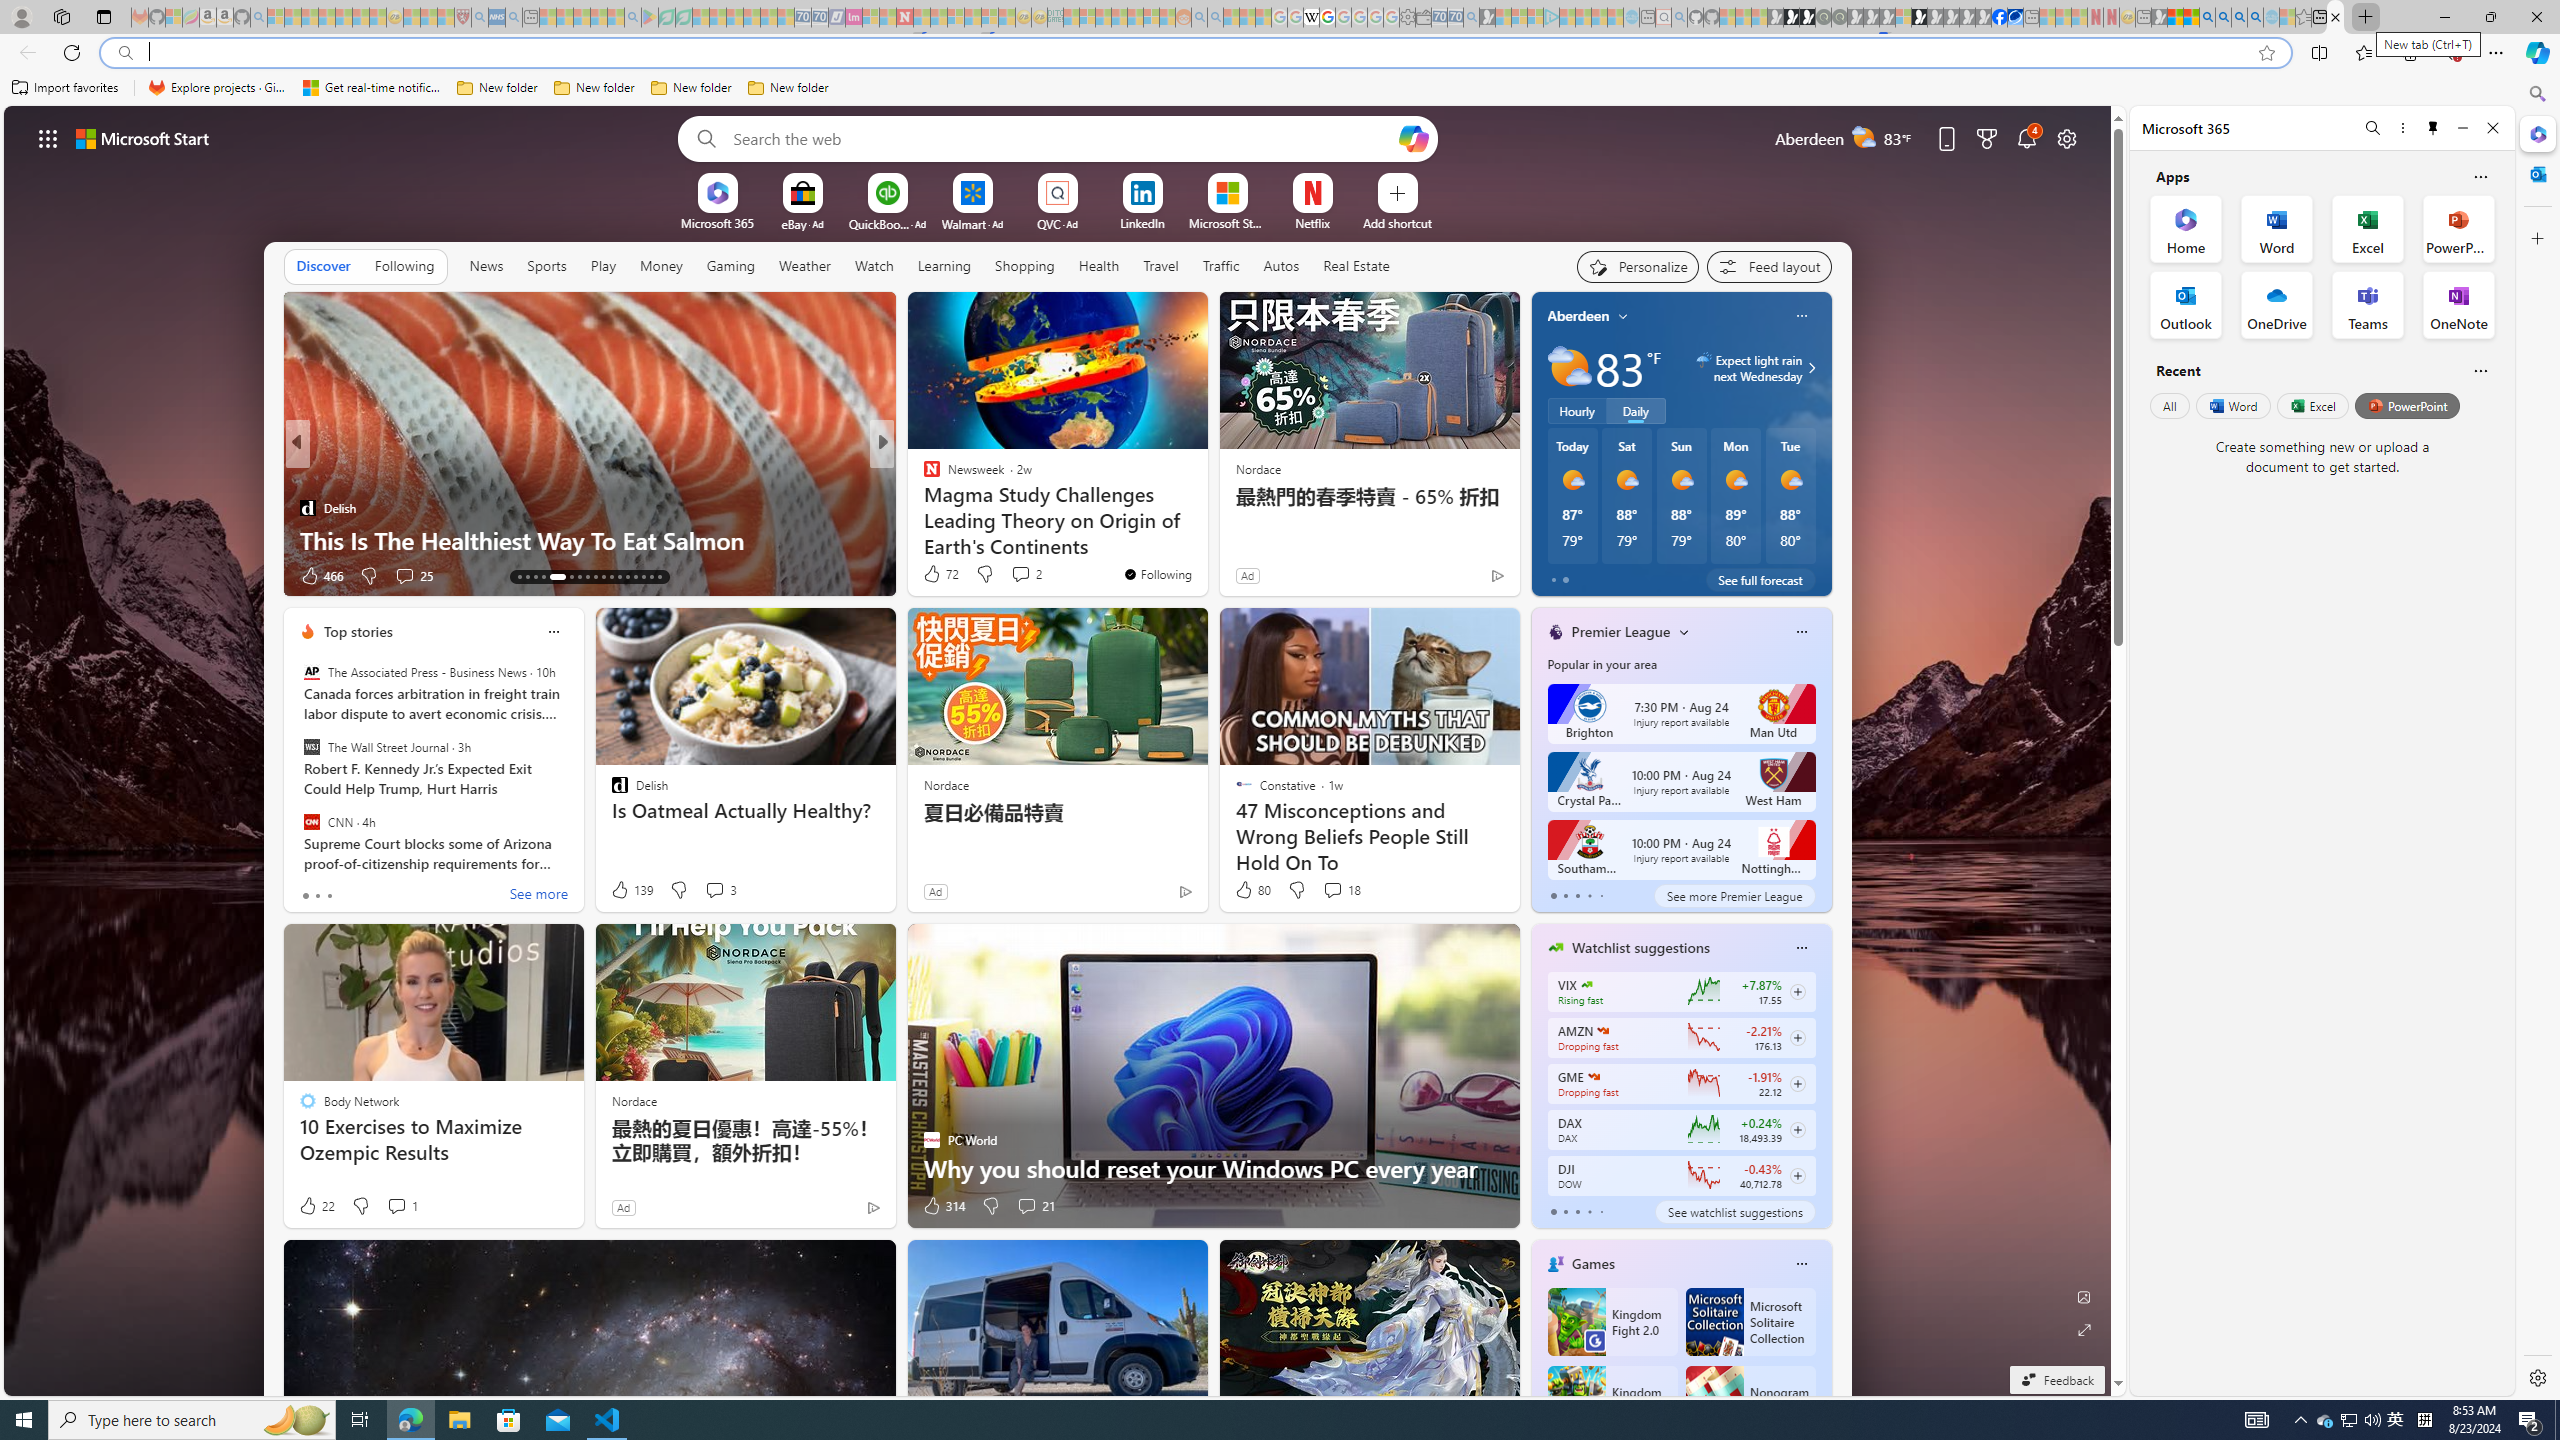  I want to click on Import favorites, so click(65, 88).